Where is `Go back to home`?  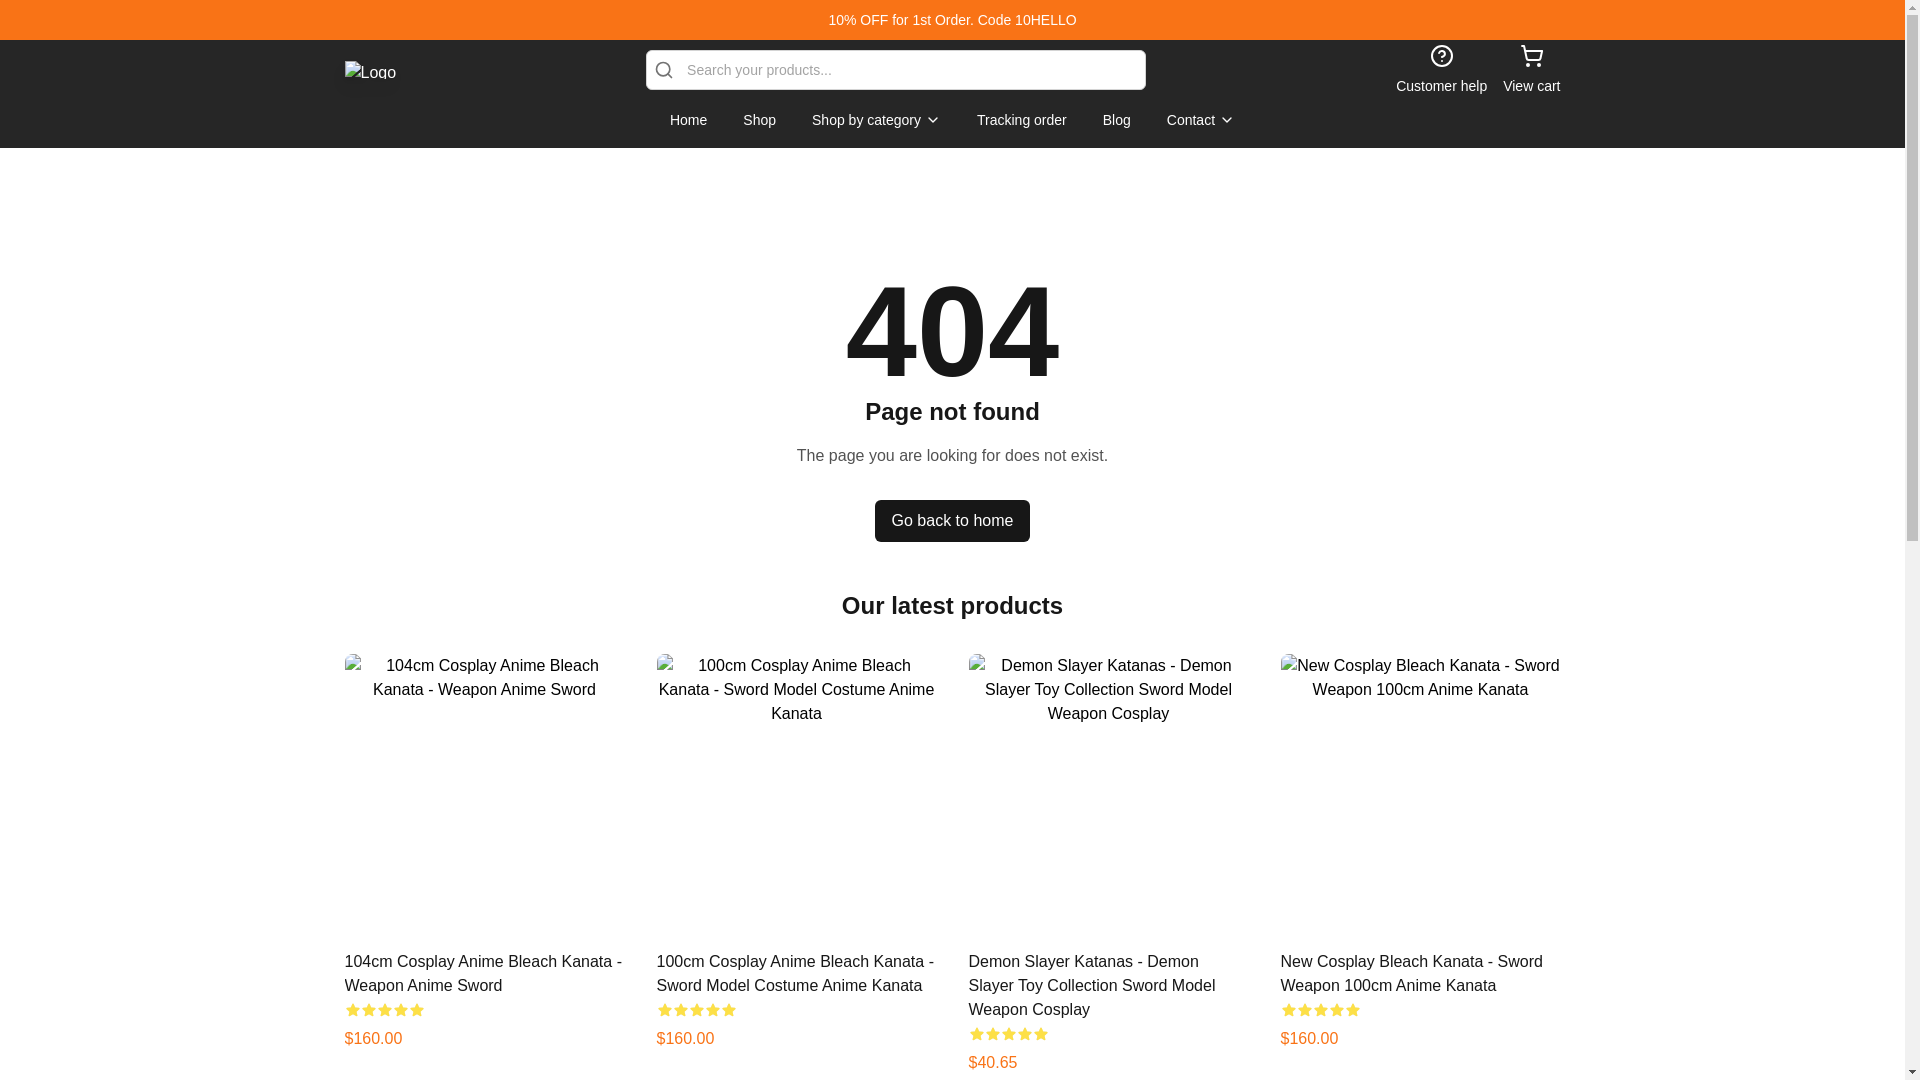
Go back to home is located at coordinates (953, 521).